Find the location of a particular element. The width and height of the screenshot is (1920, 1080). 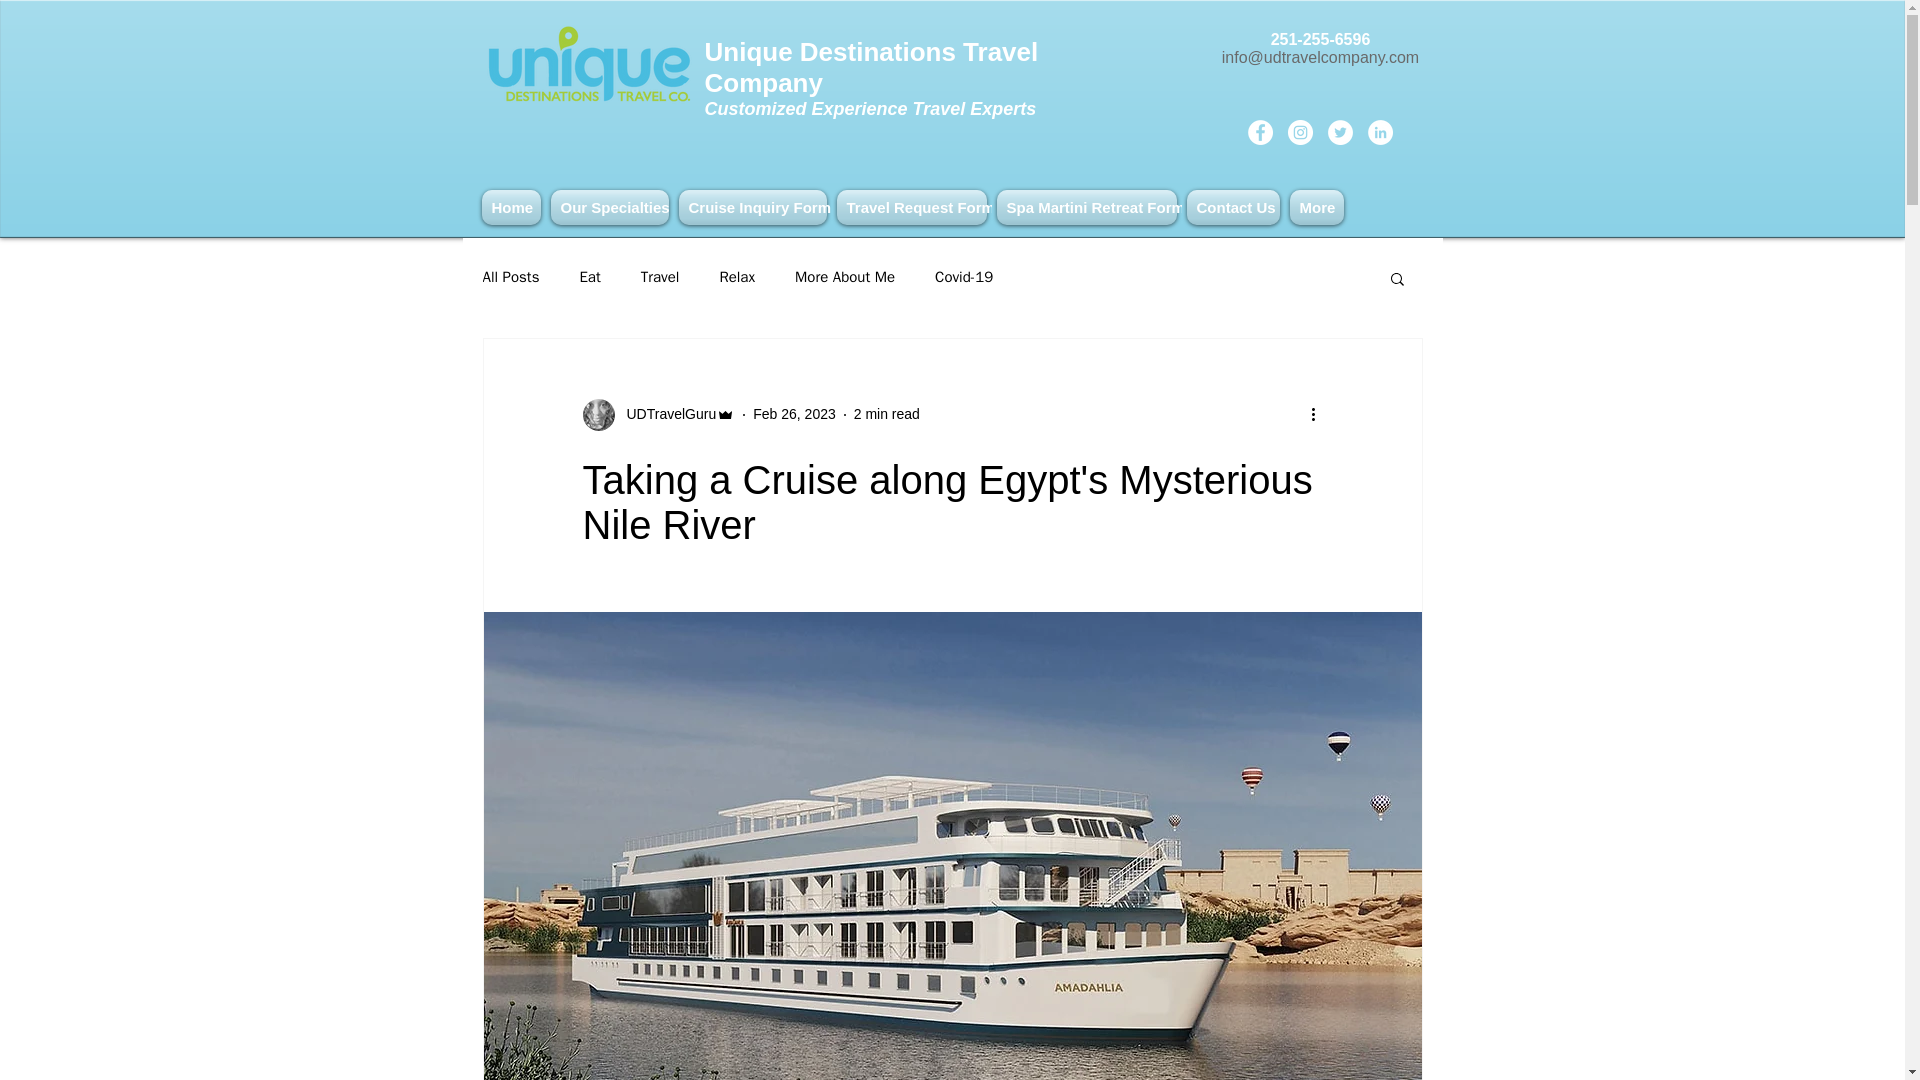

251-255-6596 is located at coordinates (1346, 48).